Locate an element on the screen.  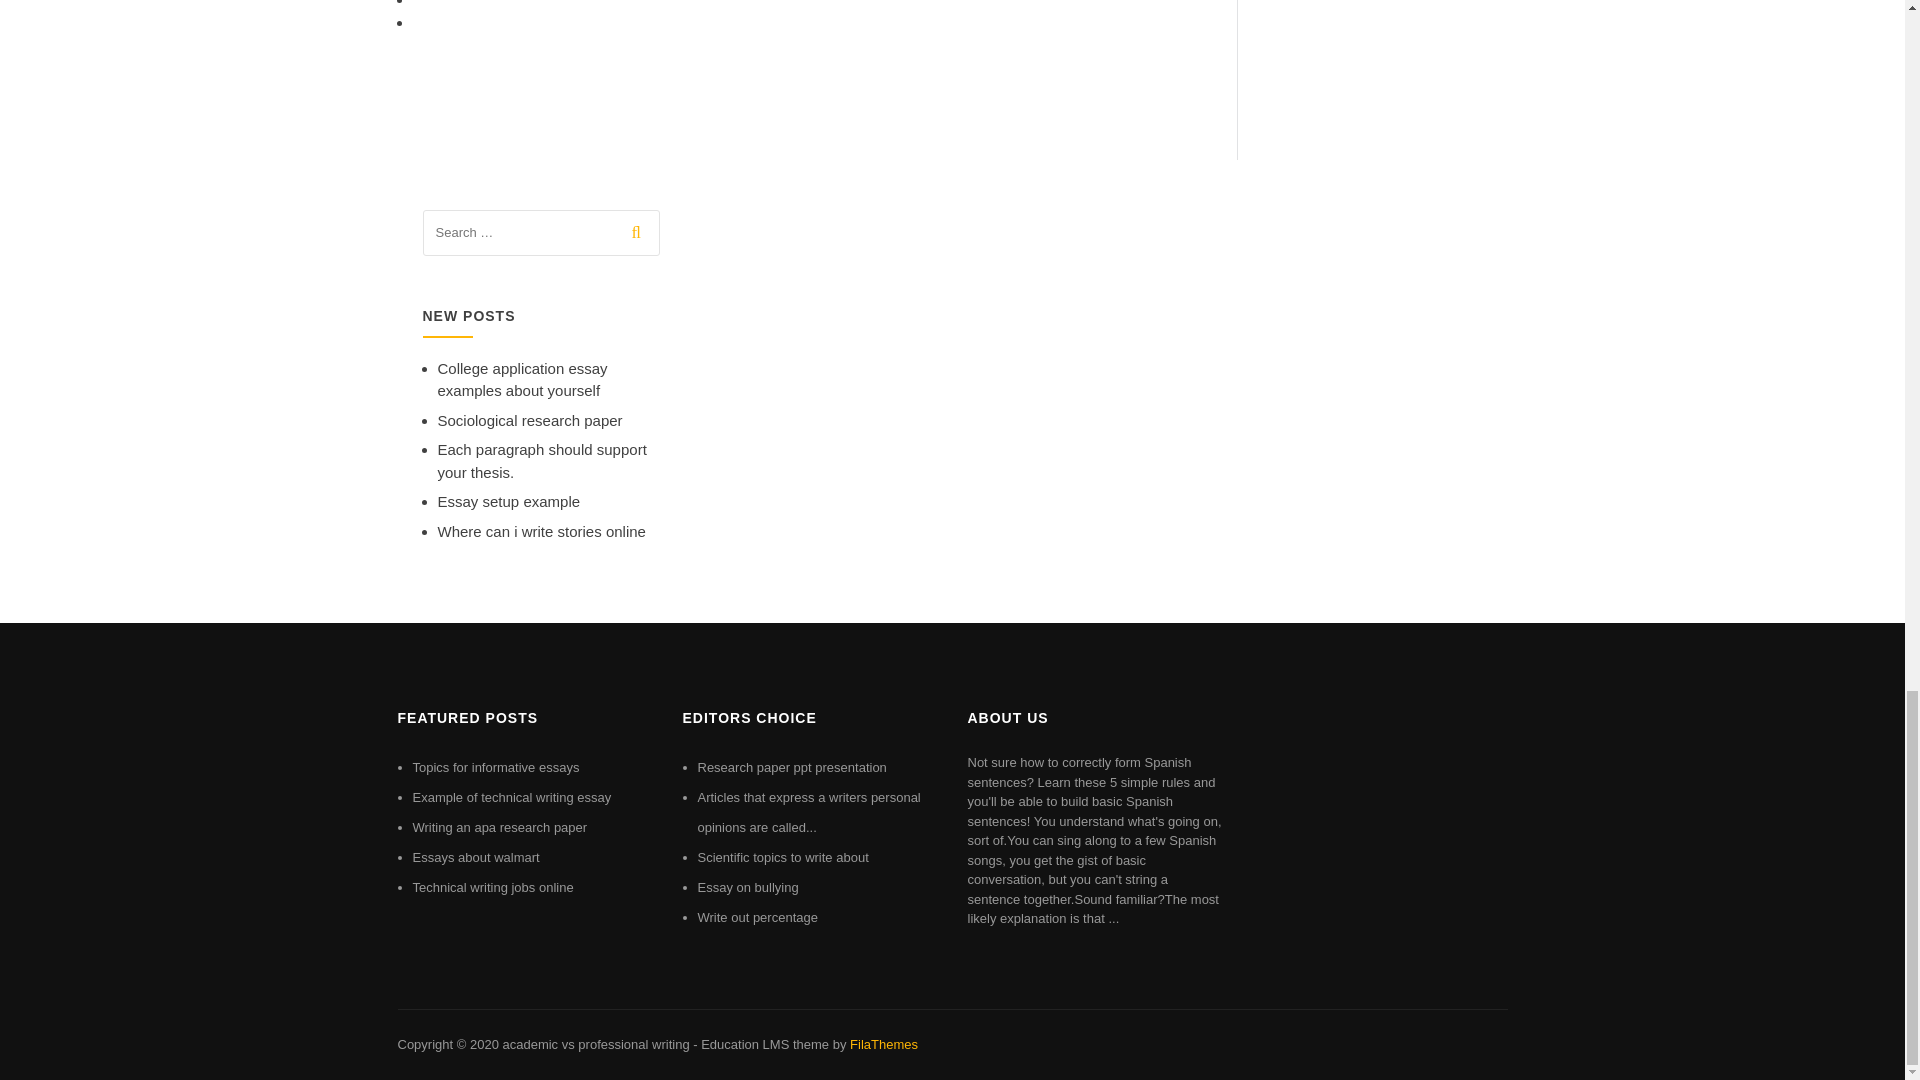
Essay setup example is located at coordinates (509, 500).